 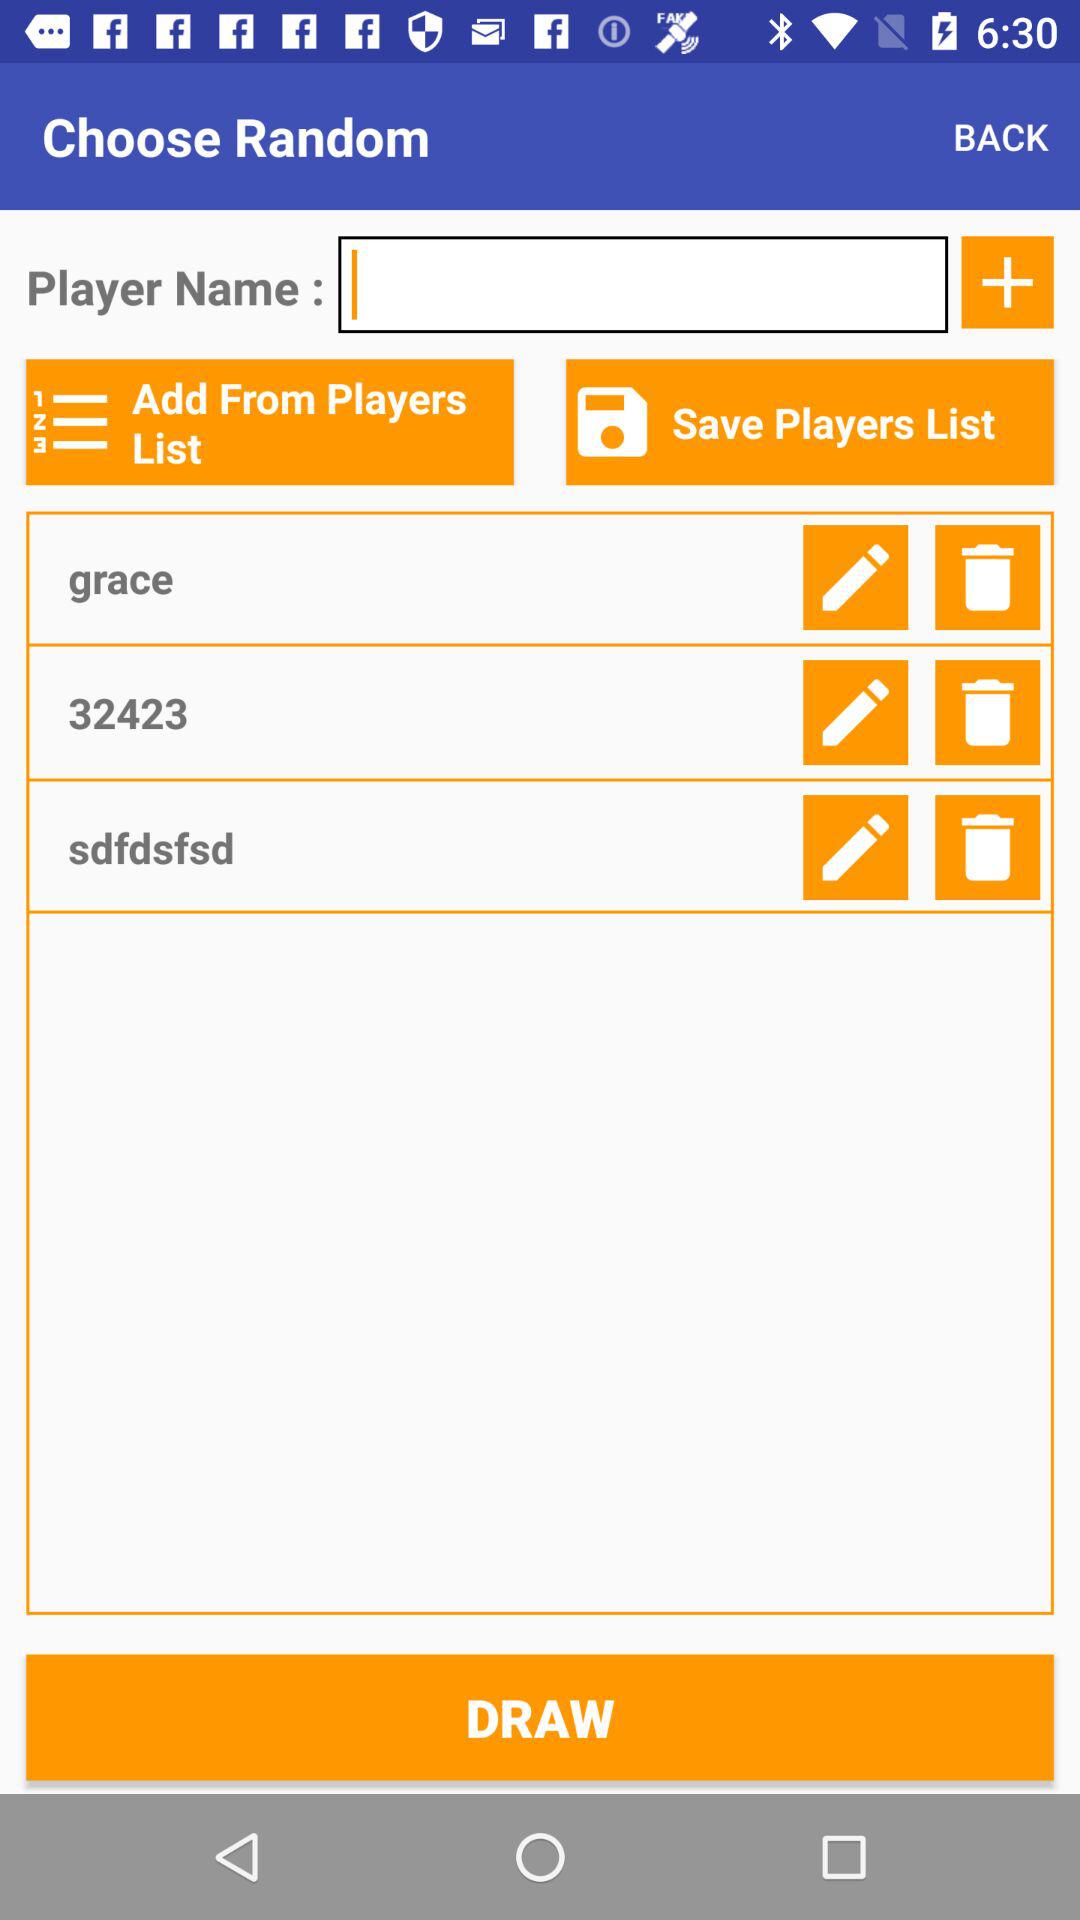 What do you see at coordinates (856, 578) in the screenshot?
I see `edit text` at bounding box center [856, 578].